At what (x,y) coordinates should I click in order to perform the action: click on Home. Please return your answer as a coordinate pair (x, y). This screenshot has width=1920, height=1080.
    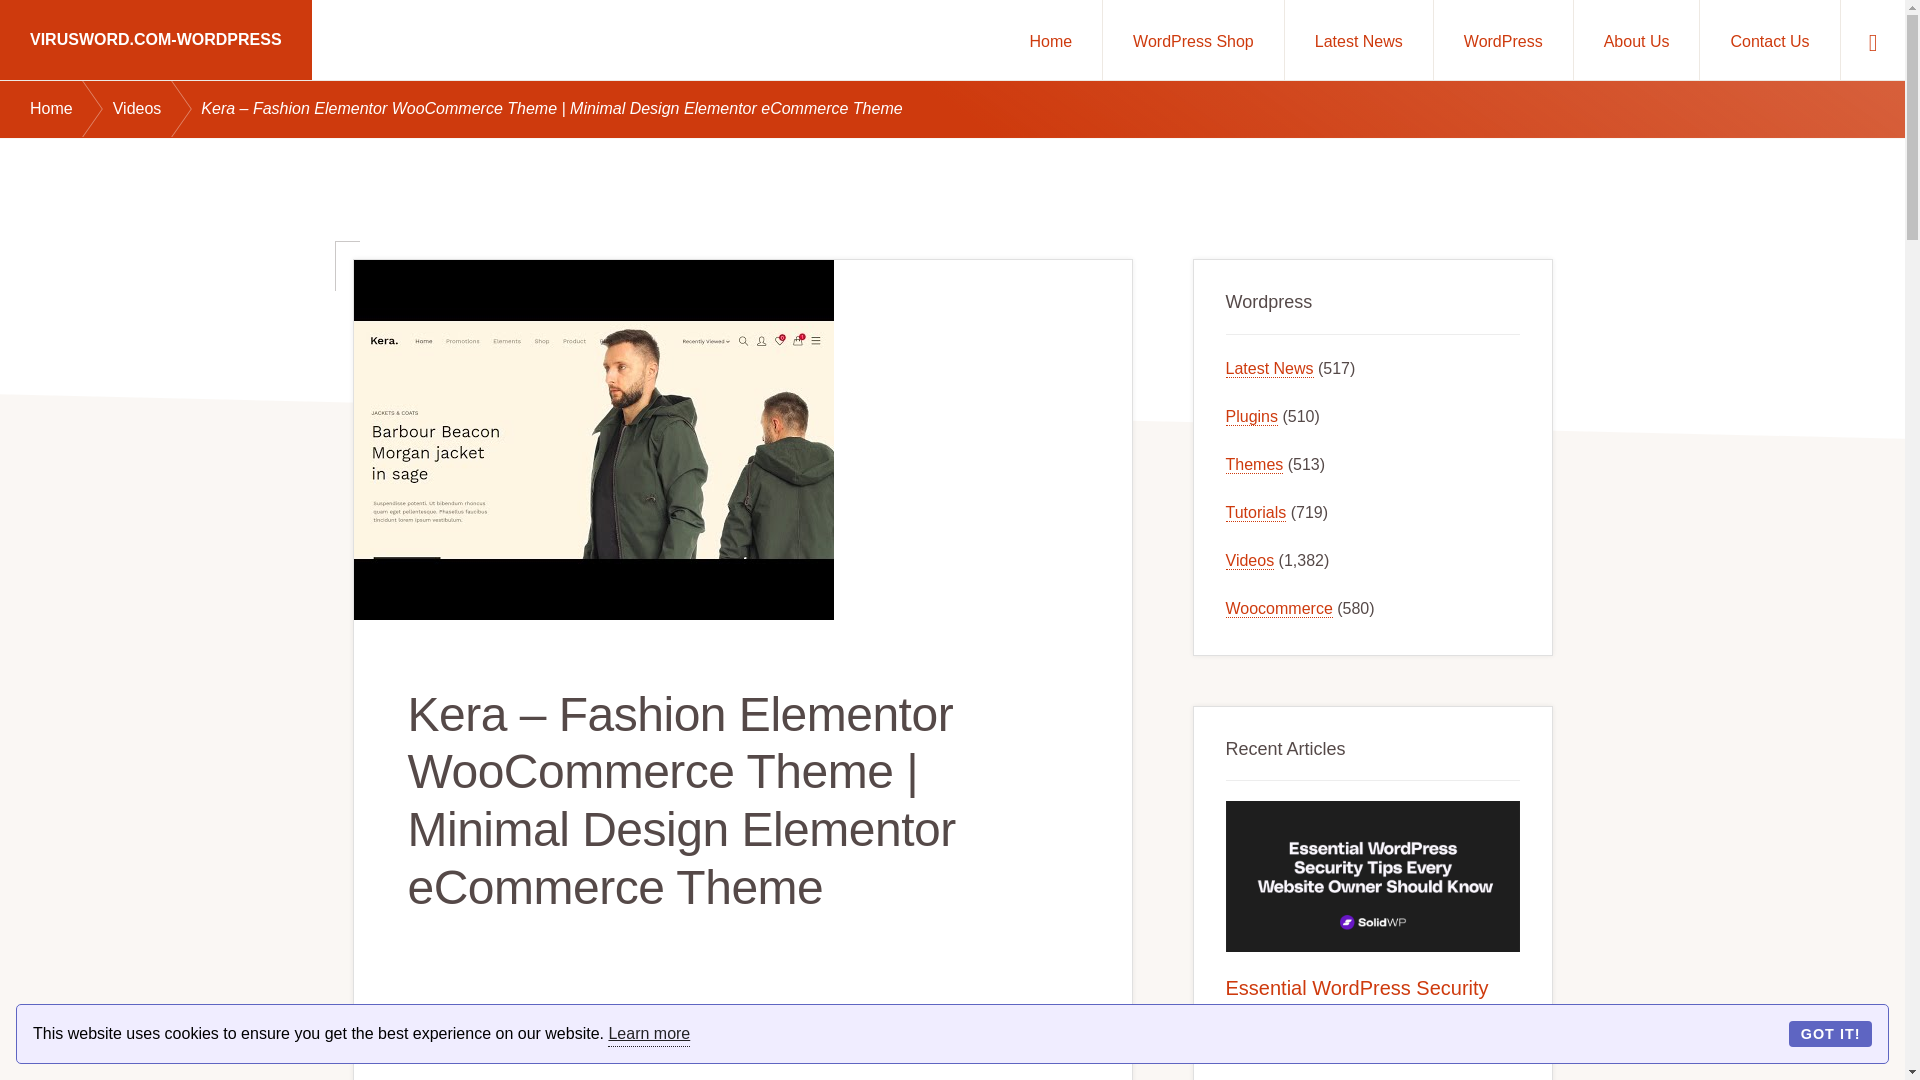
    Looking at the image, I should click on (72, 109).